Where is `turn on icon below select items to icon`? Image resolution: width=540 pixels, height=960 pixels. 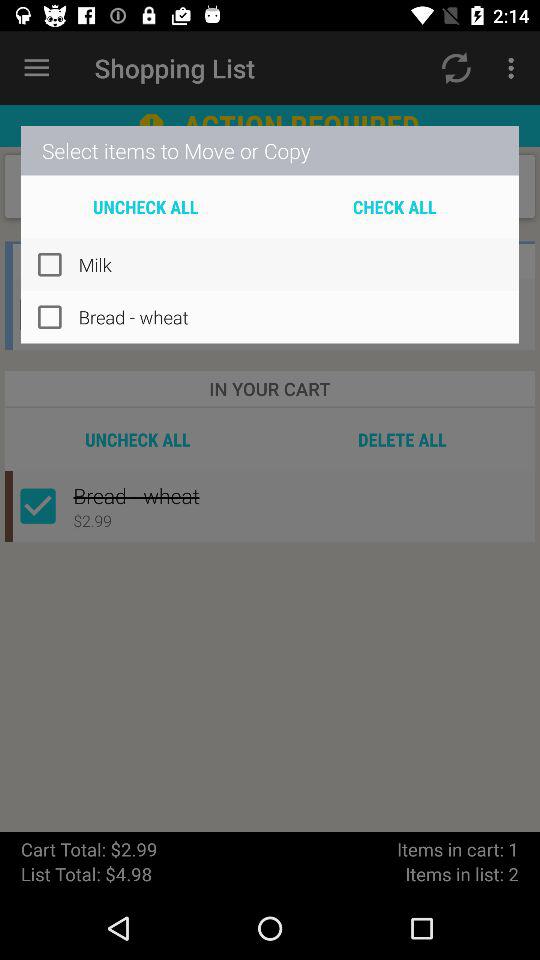 turn on icon below select items to icon is located at coordinates (394, 206).